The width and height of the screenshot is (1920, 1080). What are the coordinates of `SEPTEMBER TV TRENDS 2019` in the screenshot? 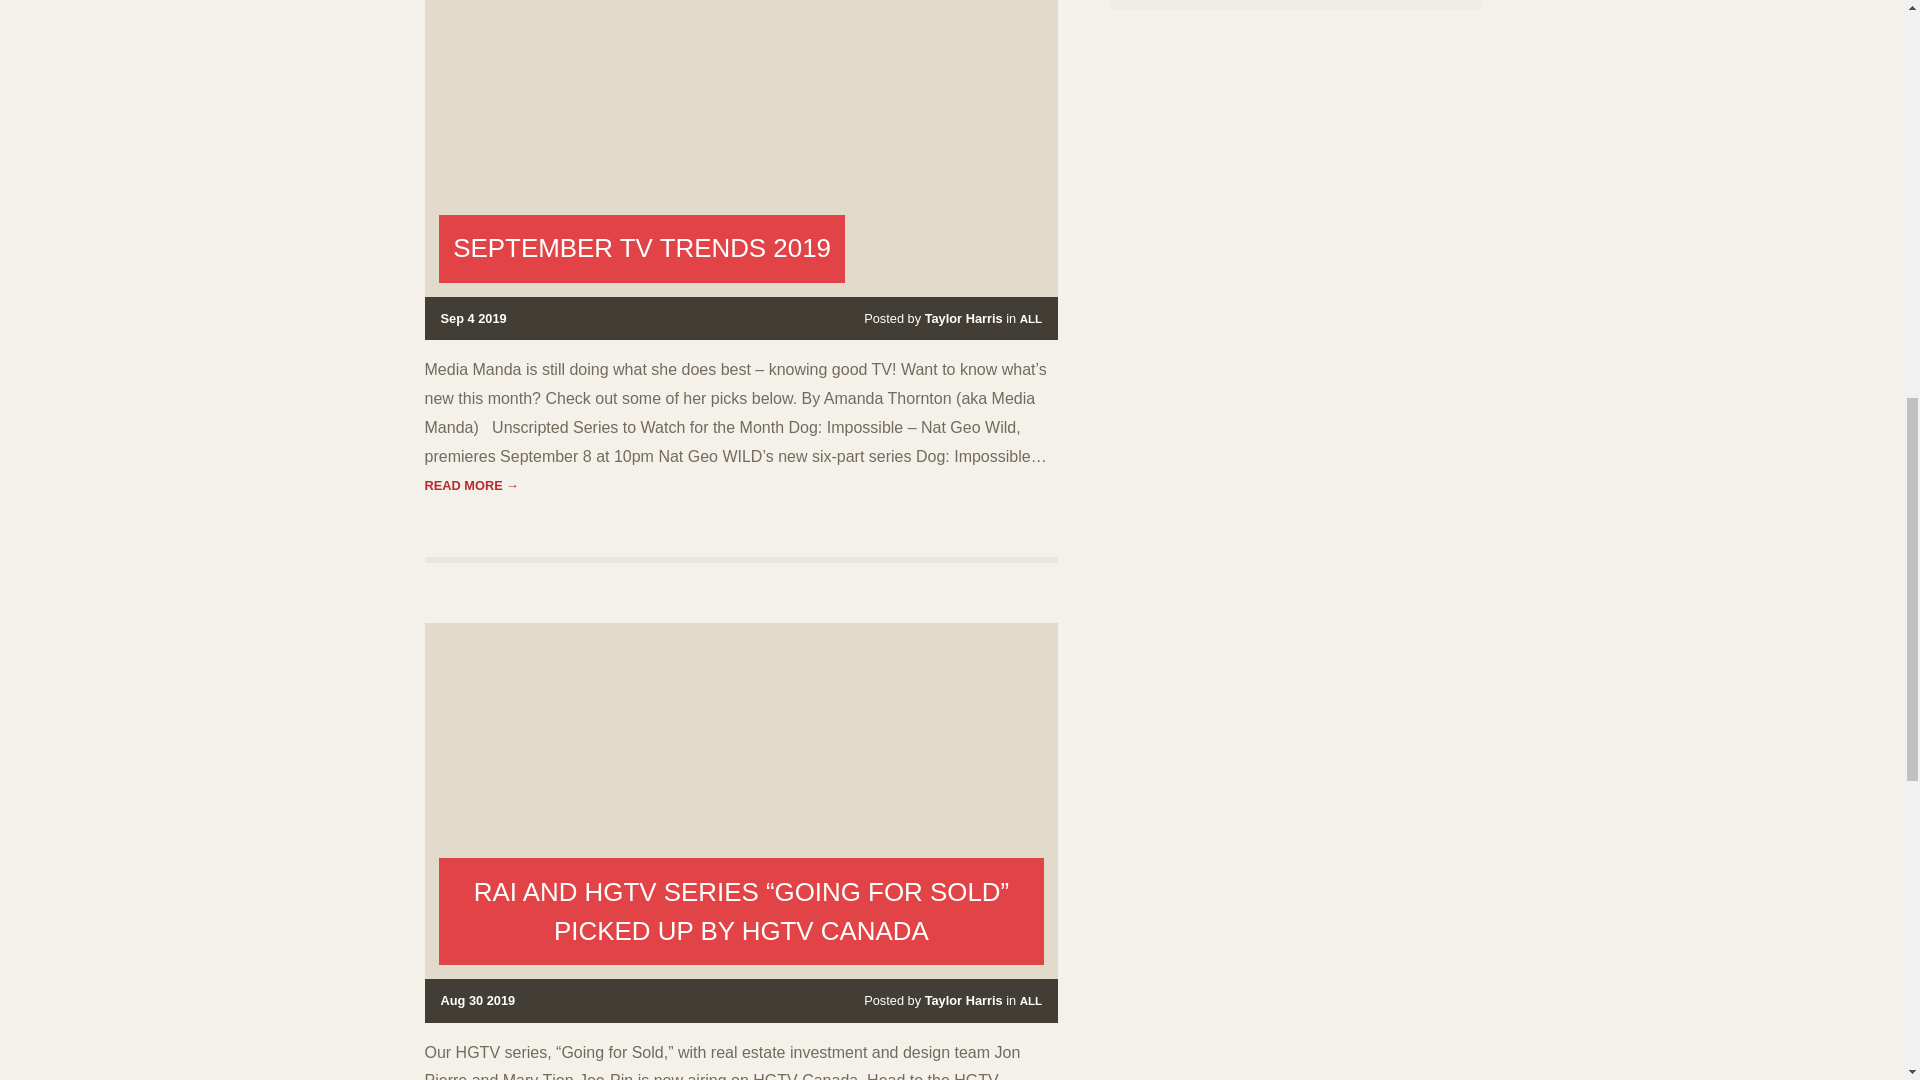 It's located at (642, 248).